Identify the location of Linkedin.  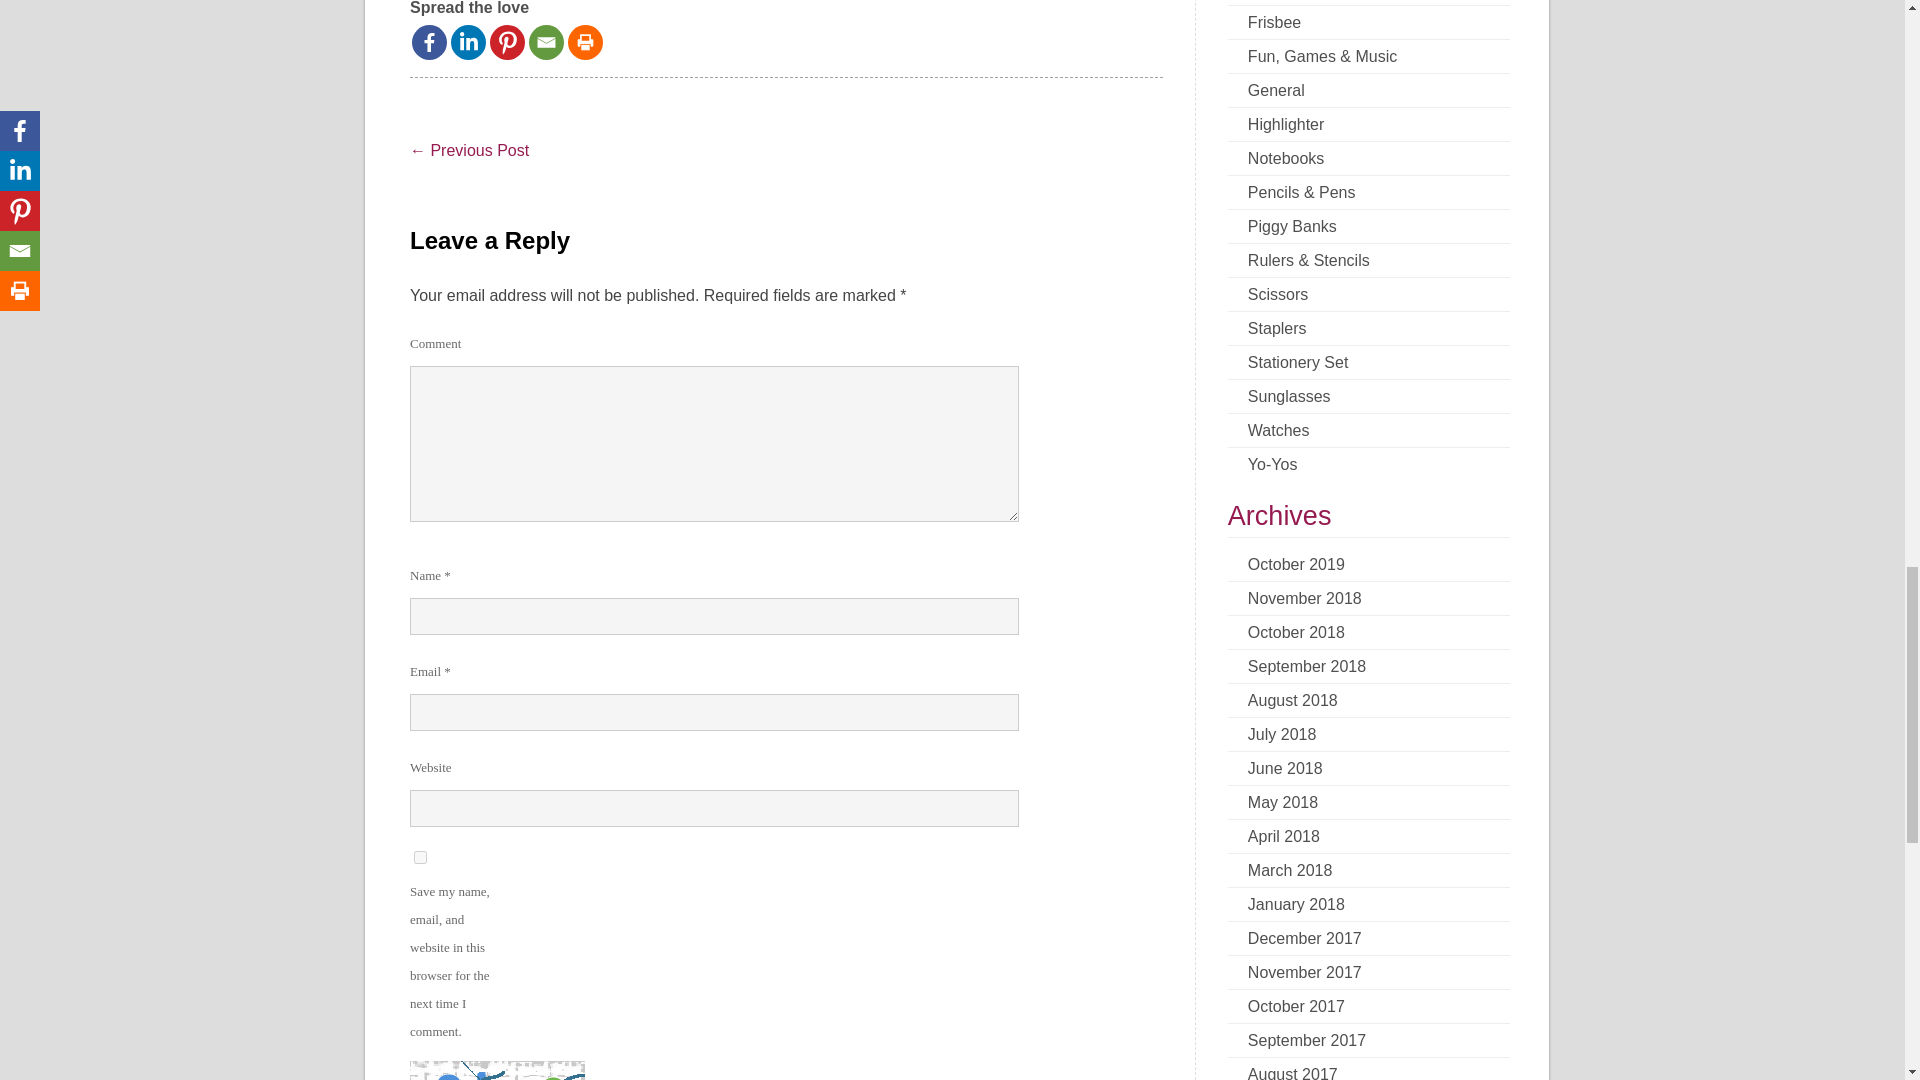
(468, 42).